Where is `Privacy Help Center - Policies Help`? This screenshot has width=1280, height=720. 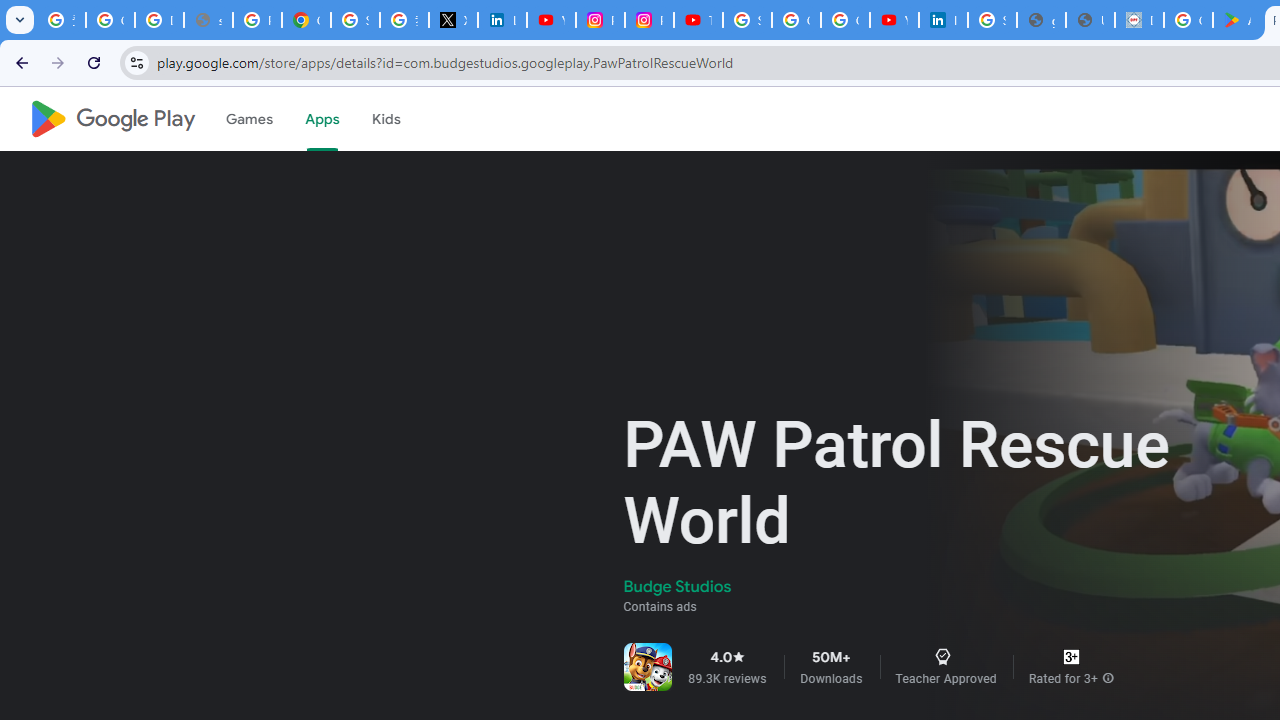 Privacy Help Center - Policies Help is located at coordinates (257, 20).